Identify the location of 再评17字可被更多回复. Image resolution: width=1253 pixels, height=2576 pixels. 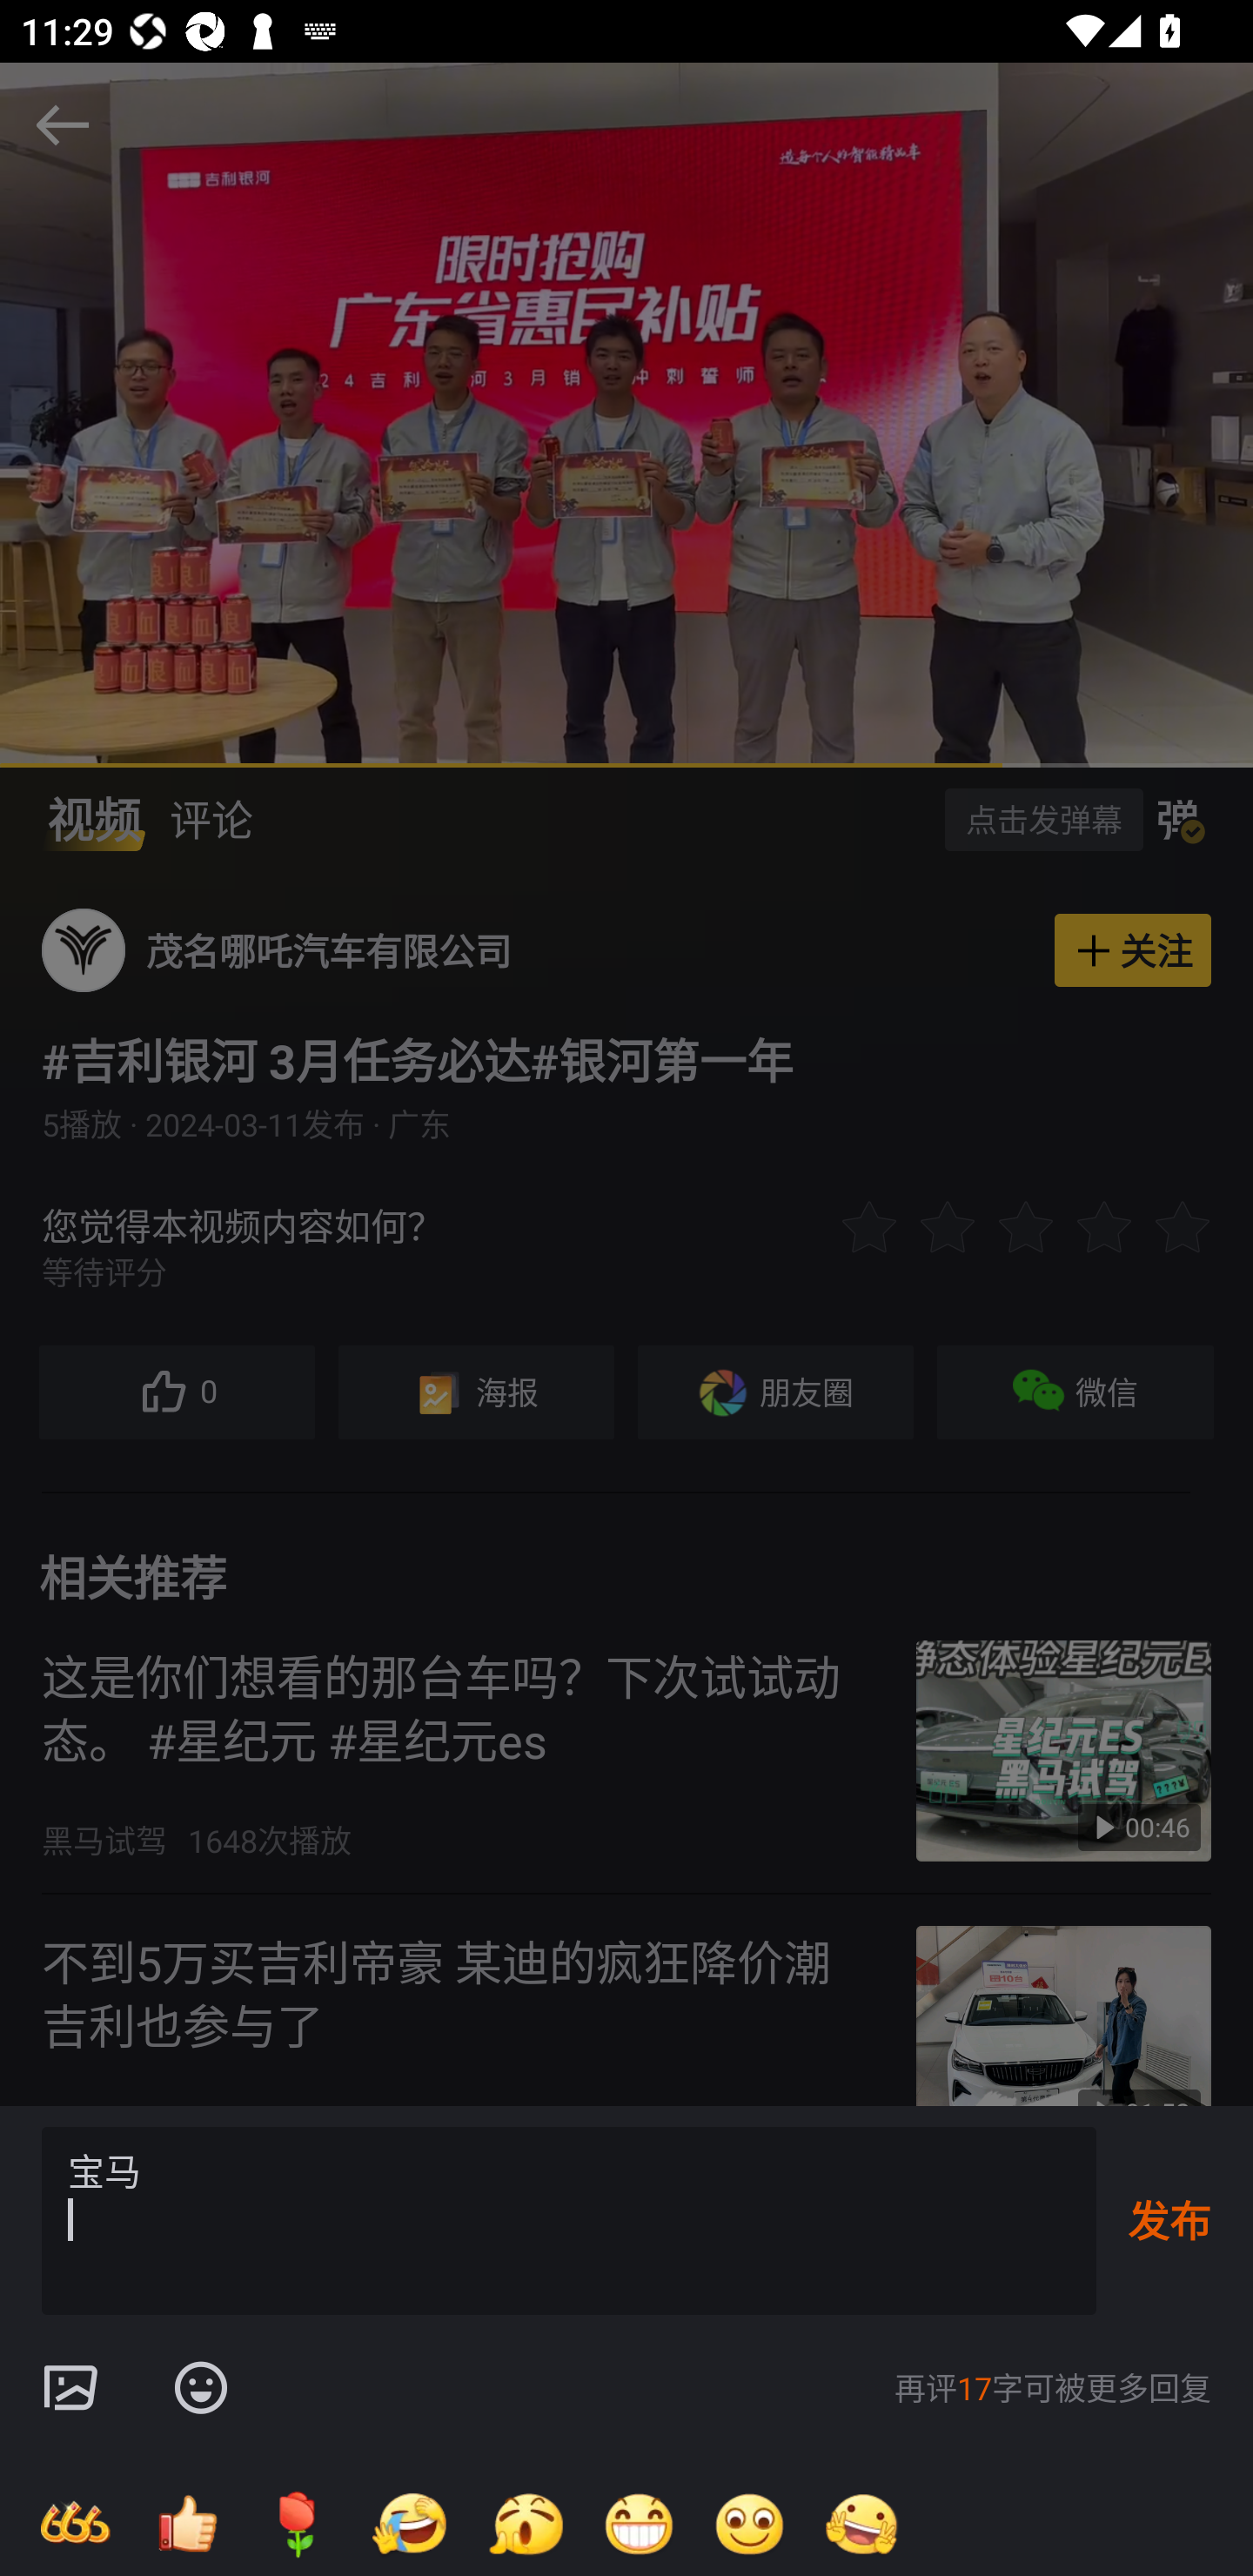
(1053, 2388).